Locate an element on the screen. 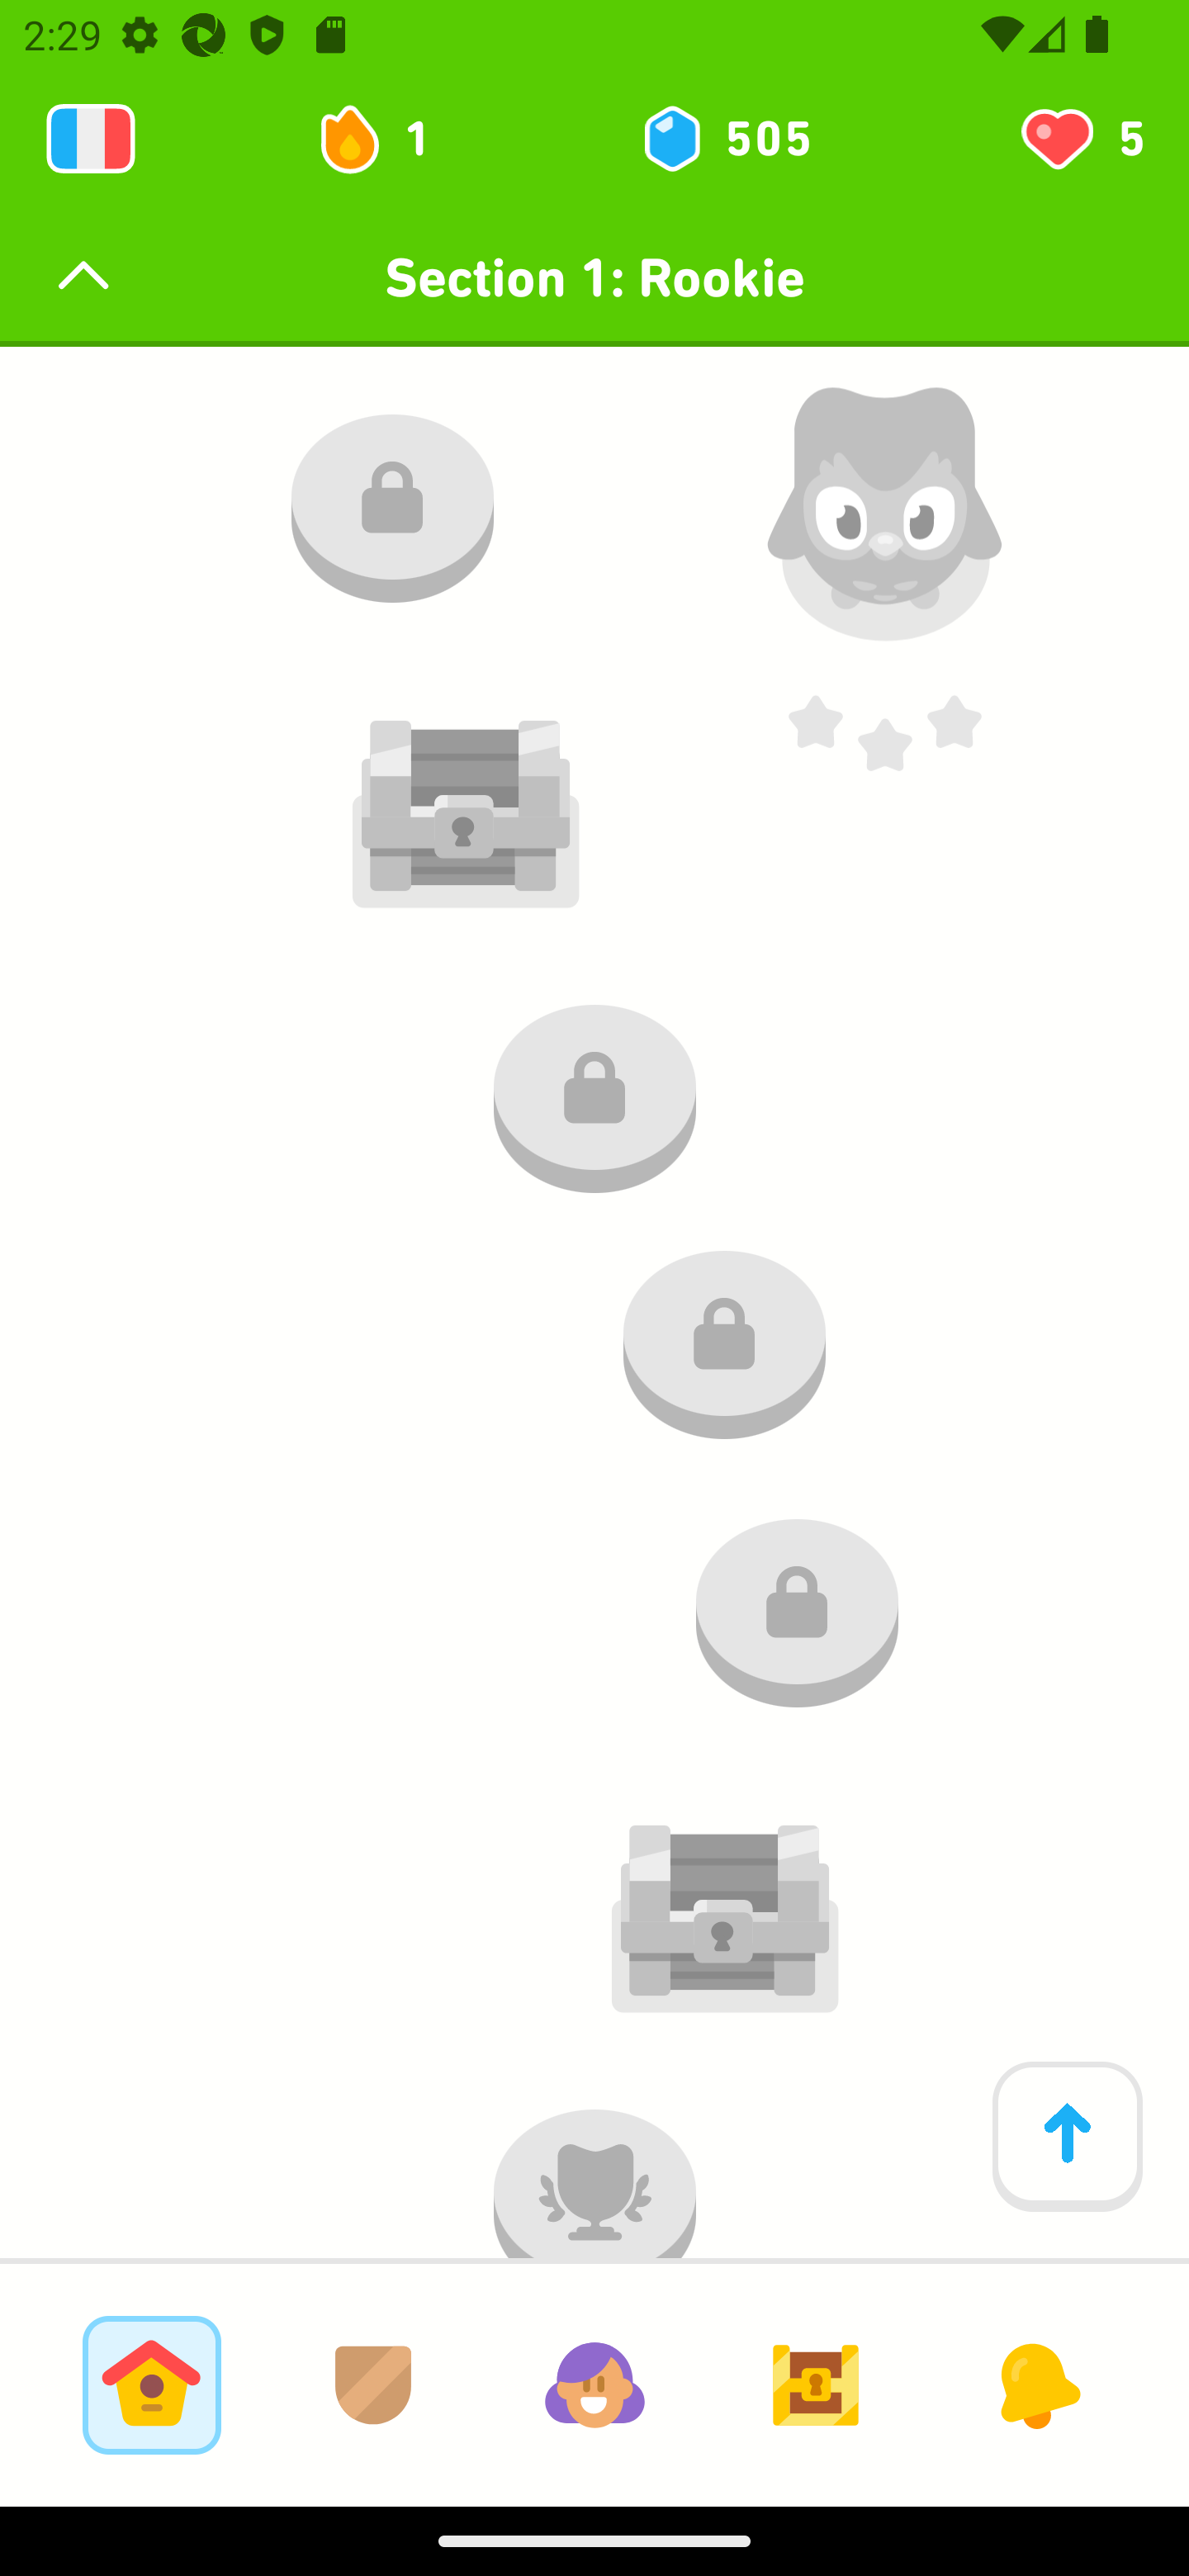 This screenshot has height=2576, width=1189. Goals Tab is located at coordinates (816, 2384).